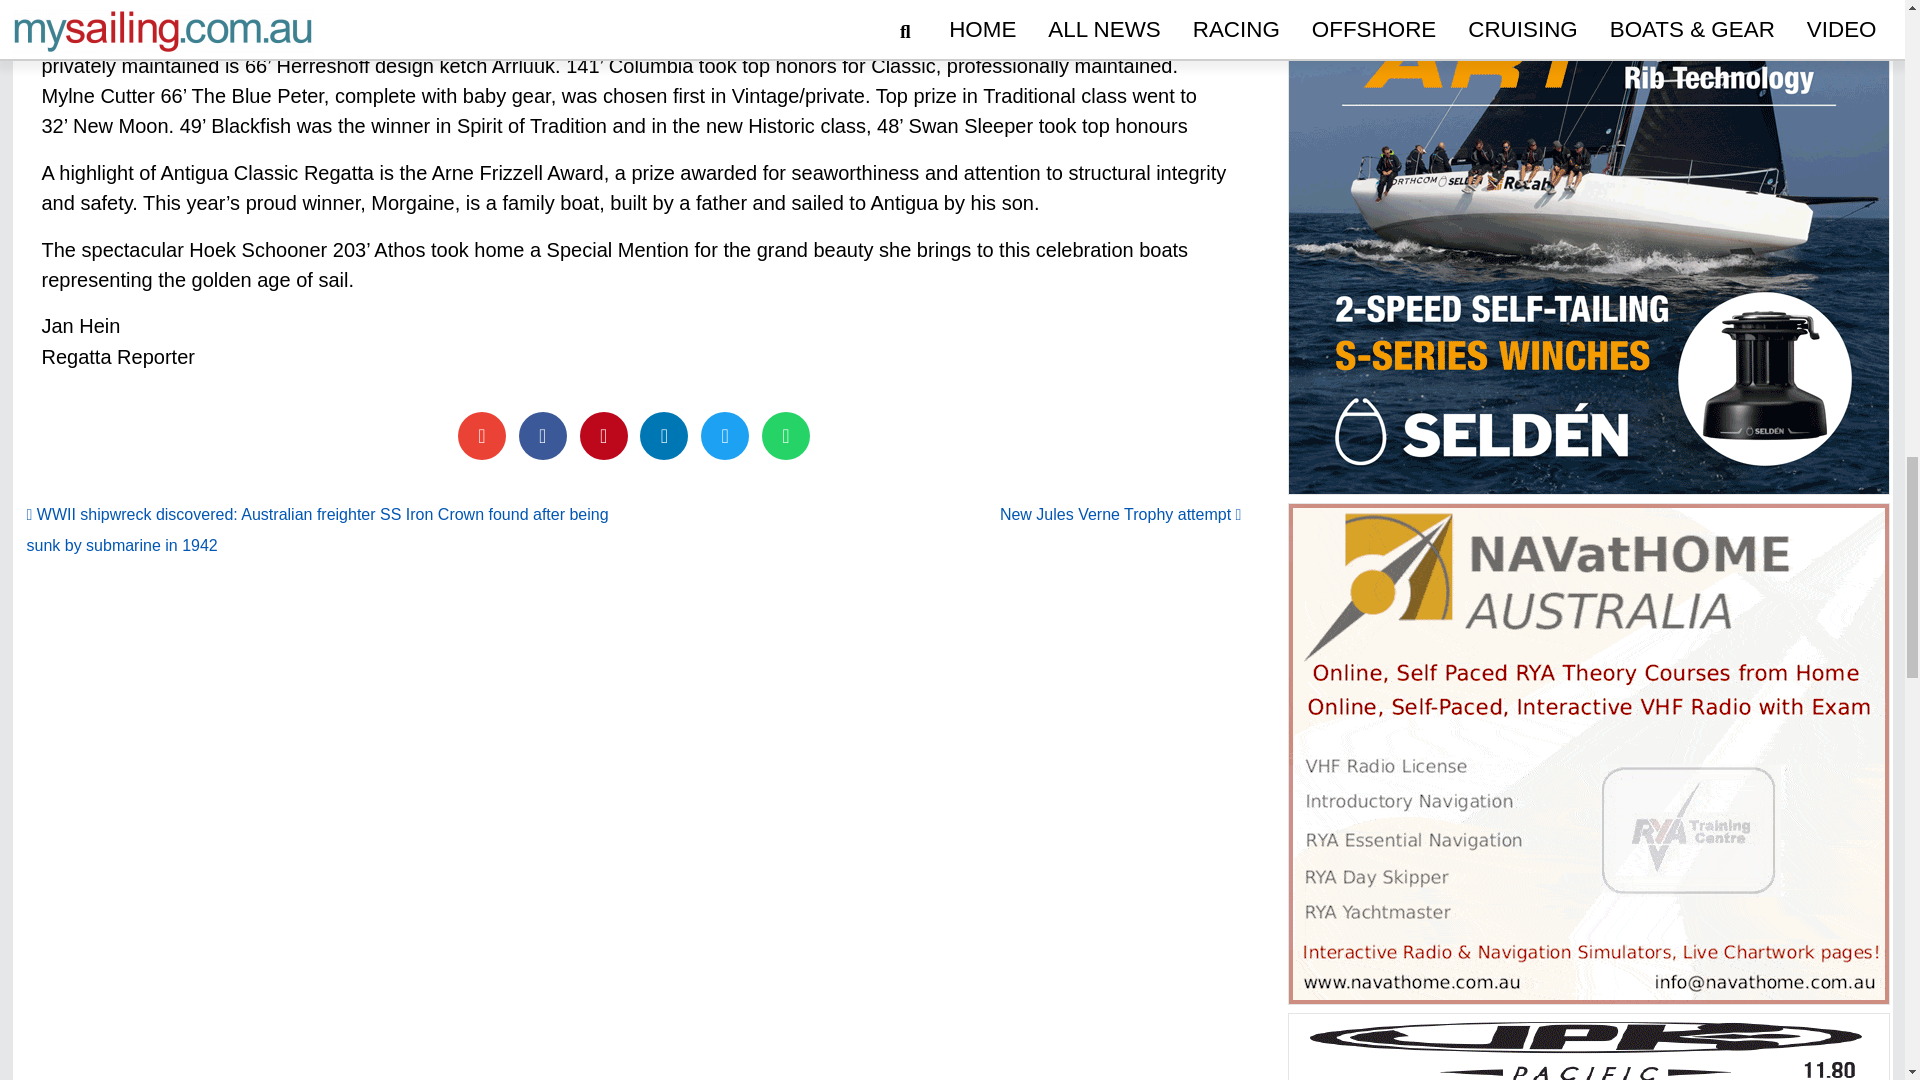 The image size is (1920, 1080). Describe the element at coordinates (1121, 514) in the screenshot. I see `New Jules Verne Trophy attempt ` at that location.